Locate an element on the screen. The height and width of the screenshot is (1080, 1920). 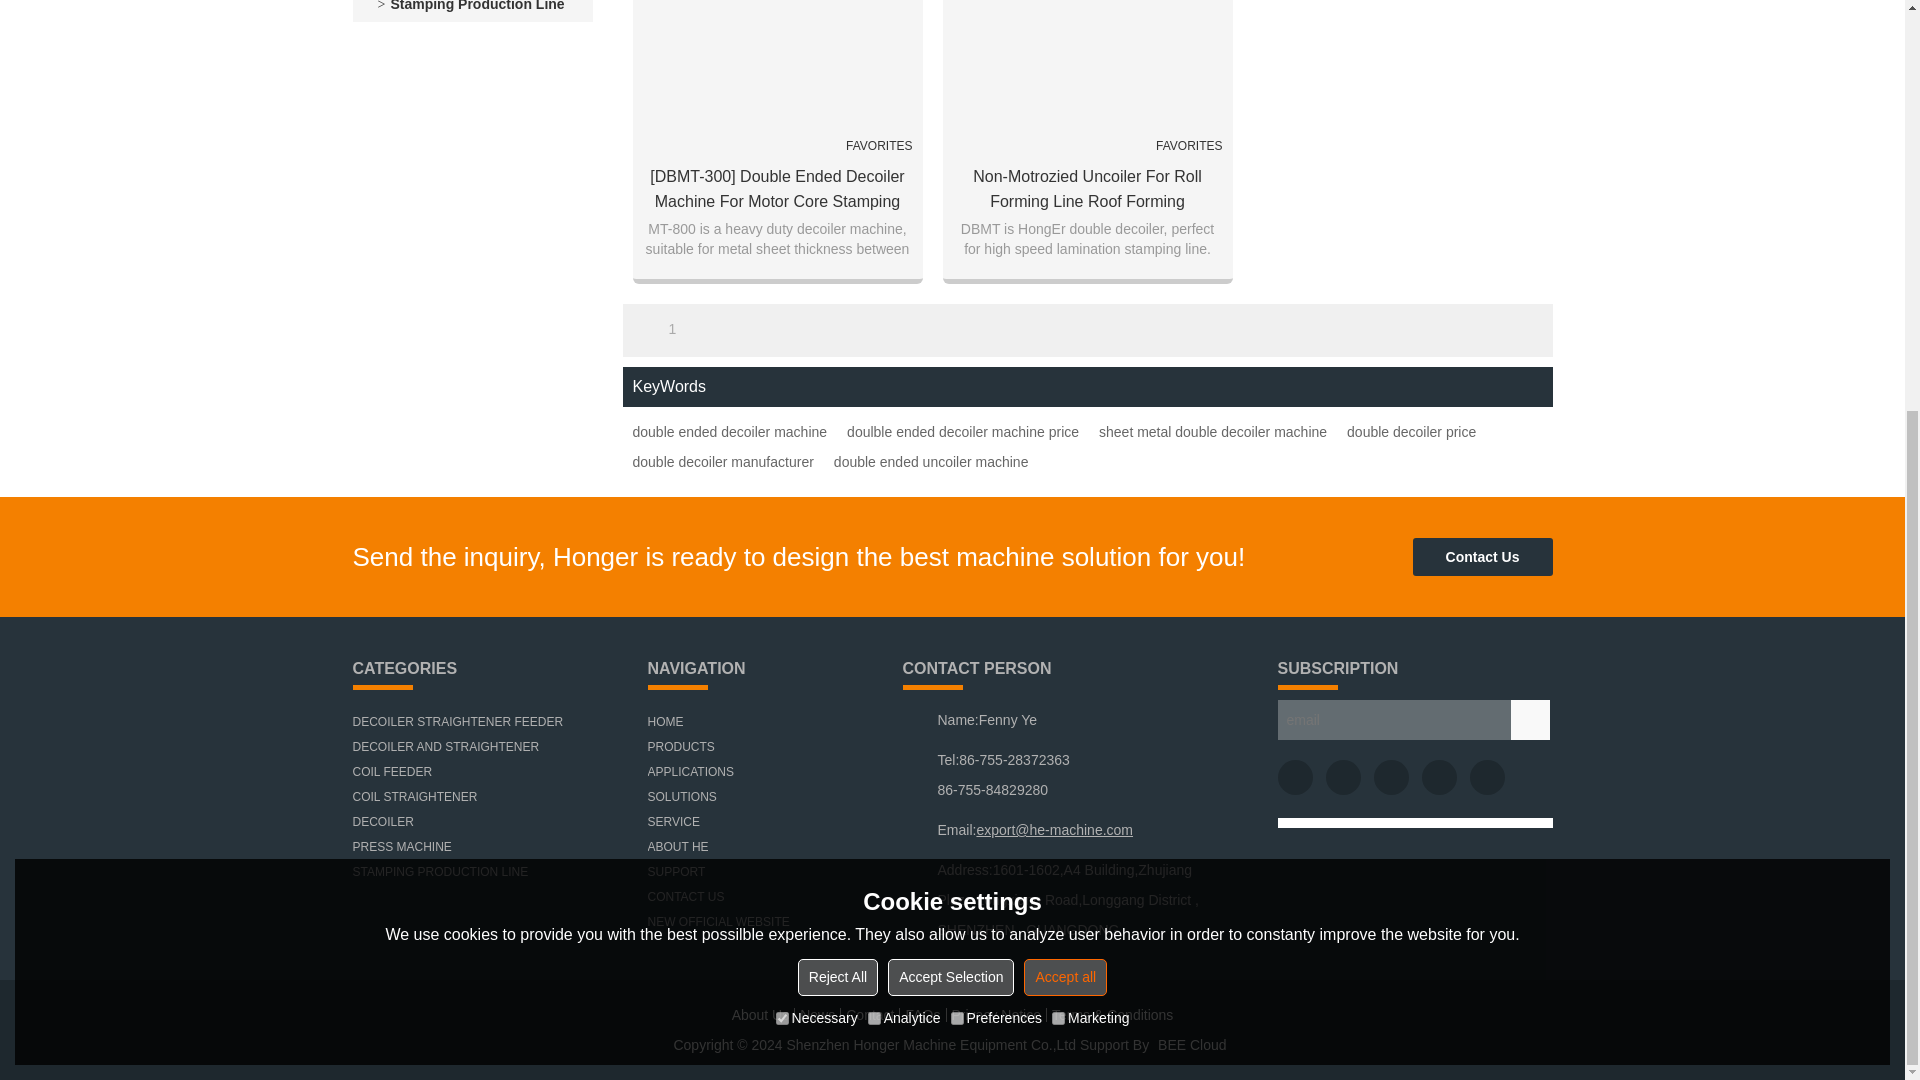
on is located at coordinates (782, 364).